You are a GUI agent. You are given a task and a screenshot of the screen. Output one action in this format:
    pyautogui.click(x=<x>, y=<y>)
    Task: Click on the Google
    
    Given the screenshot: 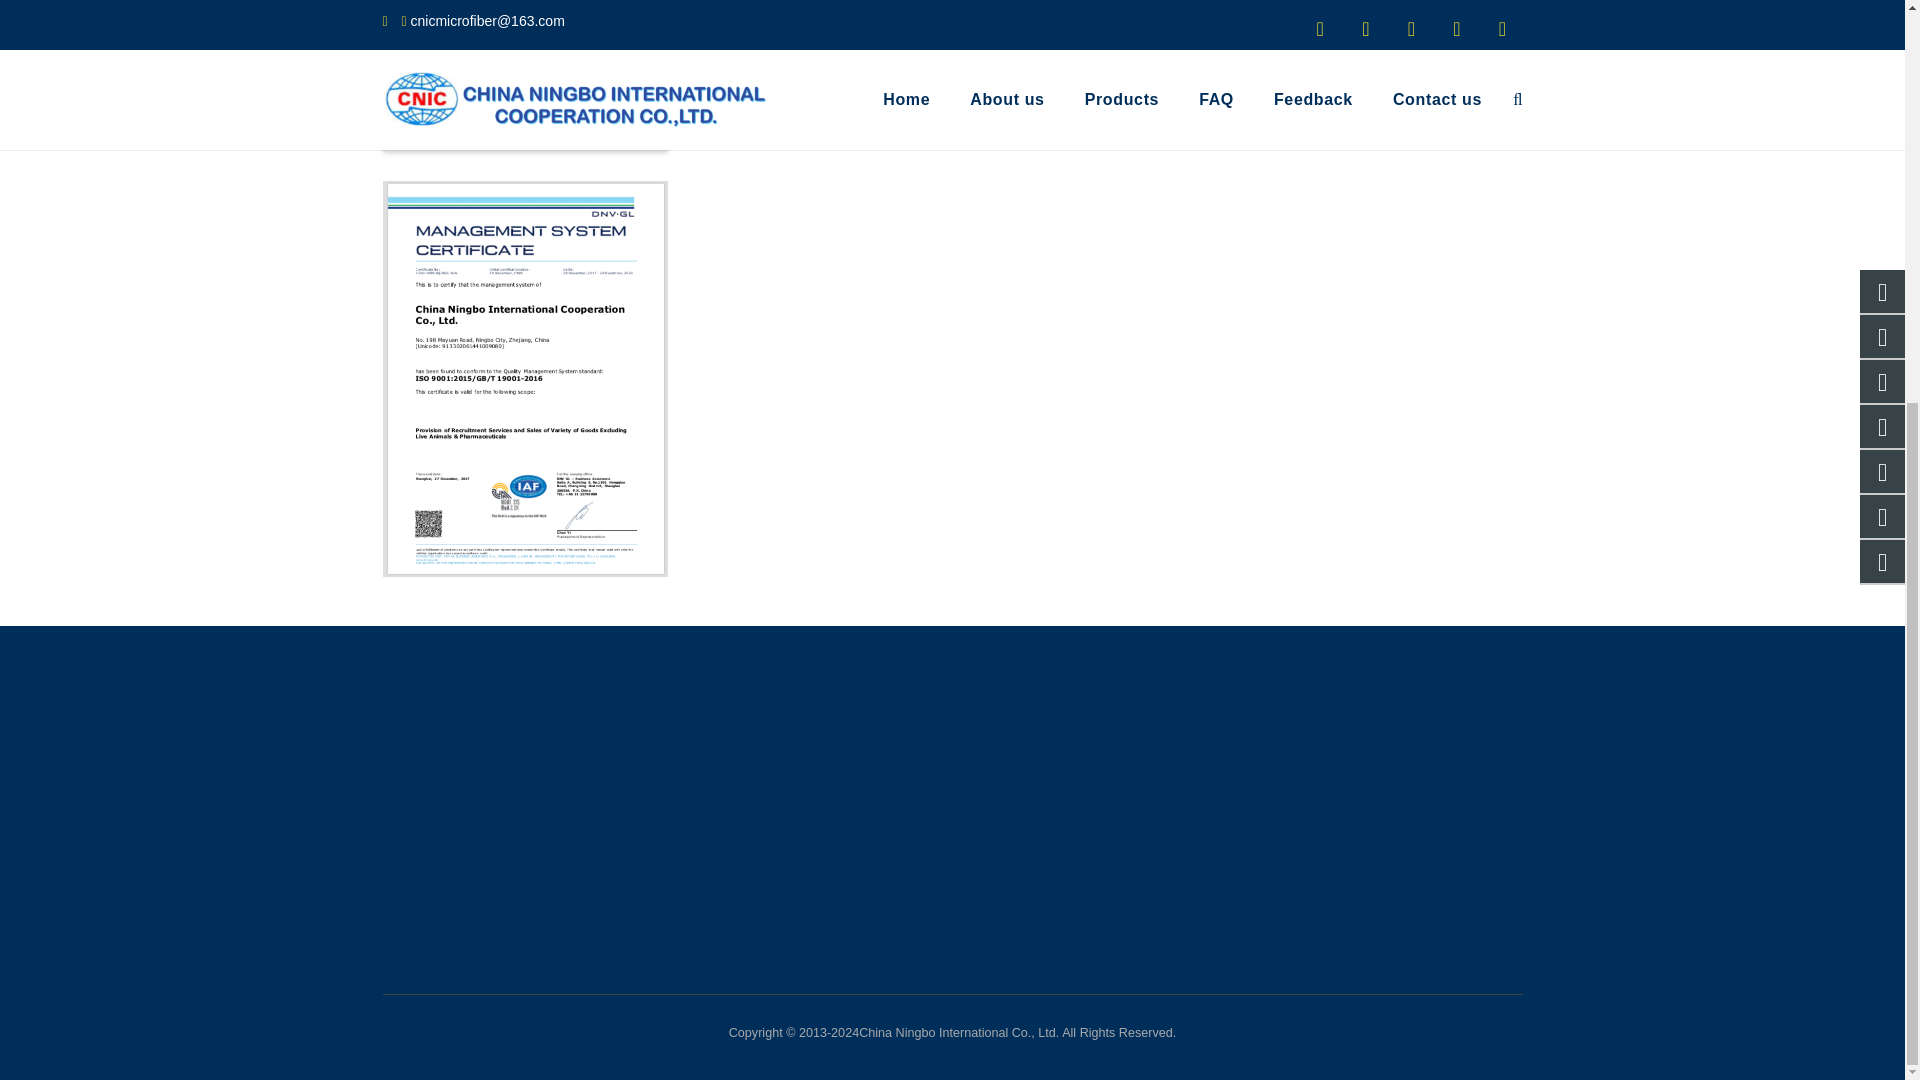 What is the action you would take?
    pyautogui.click(x=512, y=122)
    